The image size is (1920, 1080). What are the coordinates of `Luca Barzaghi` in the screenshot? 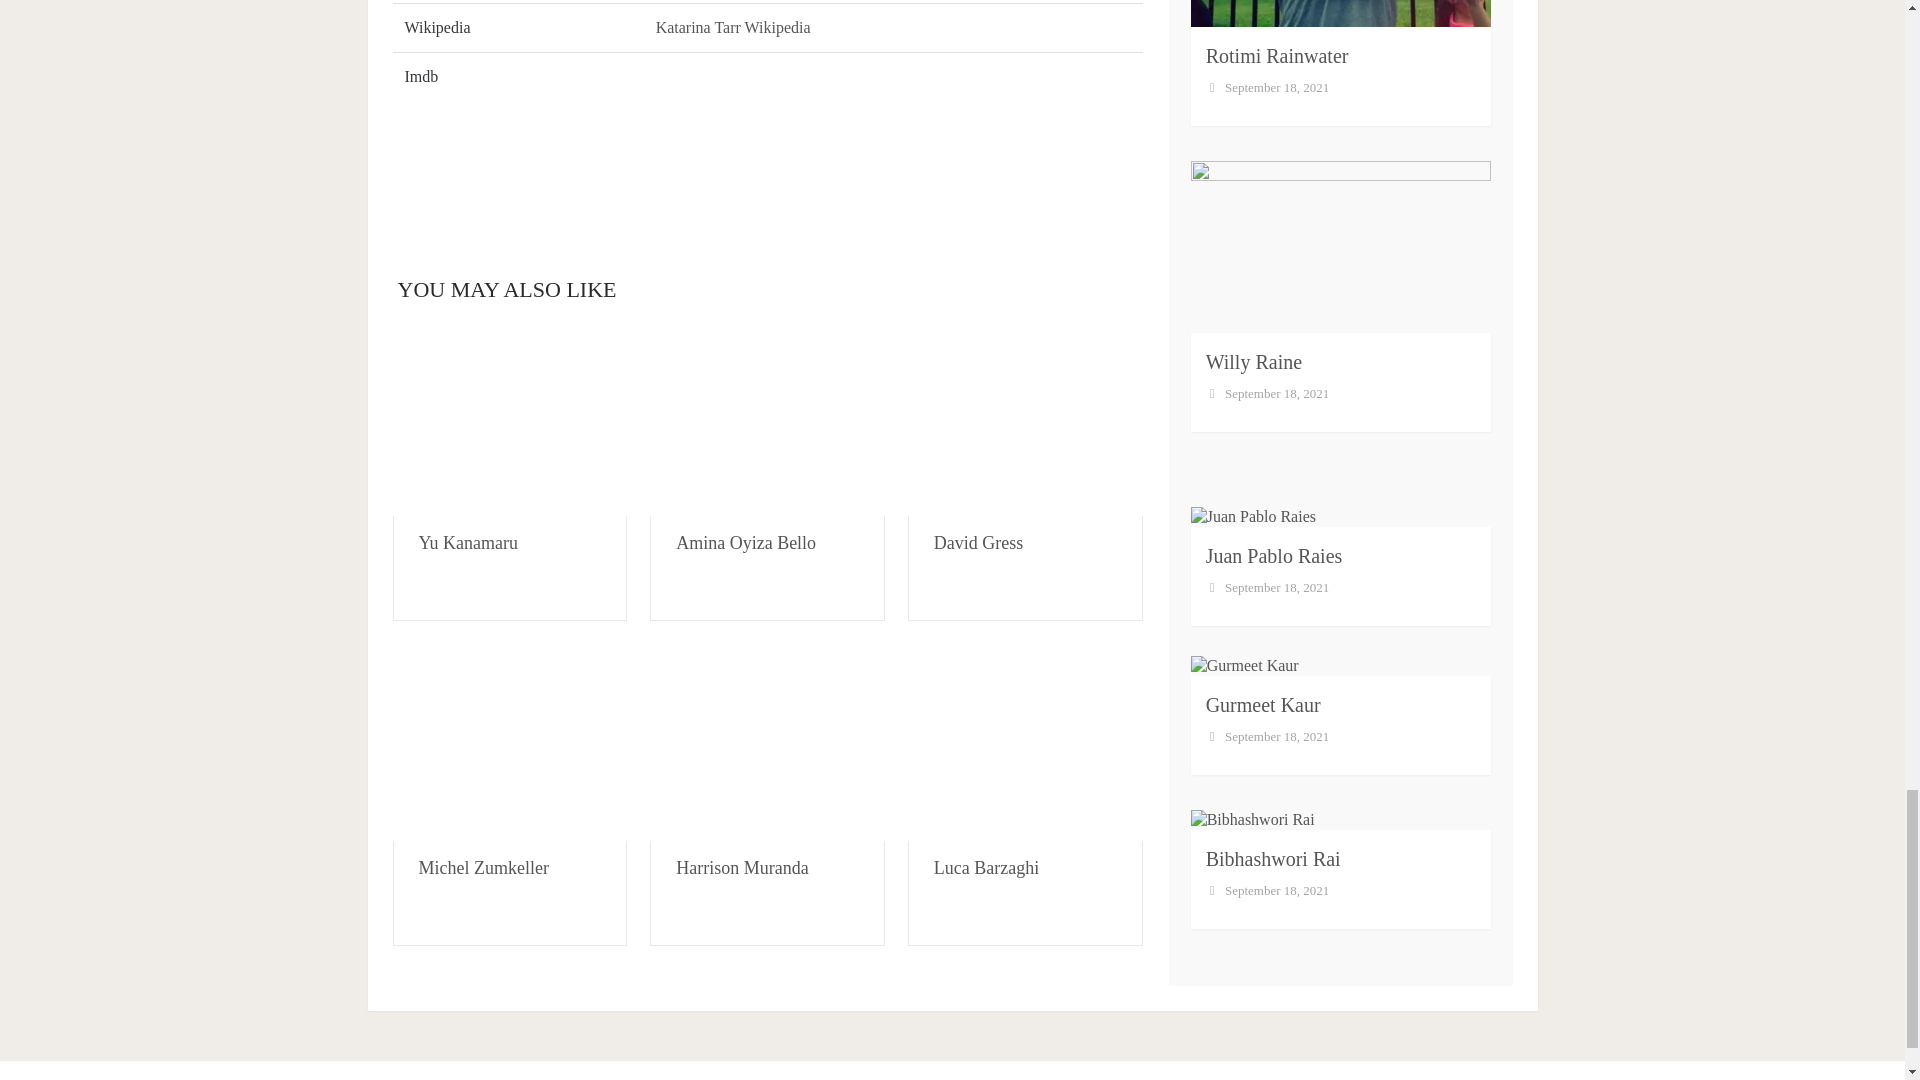 It's located at (986, 868).